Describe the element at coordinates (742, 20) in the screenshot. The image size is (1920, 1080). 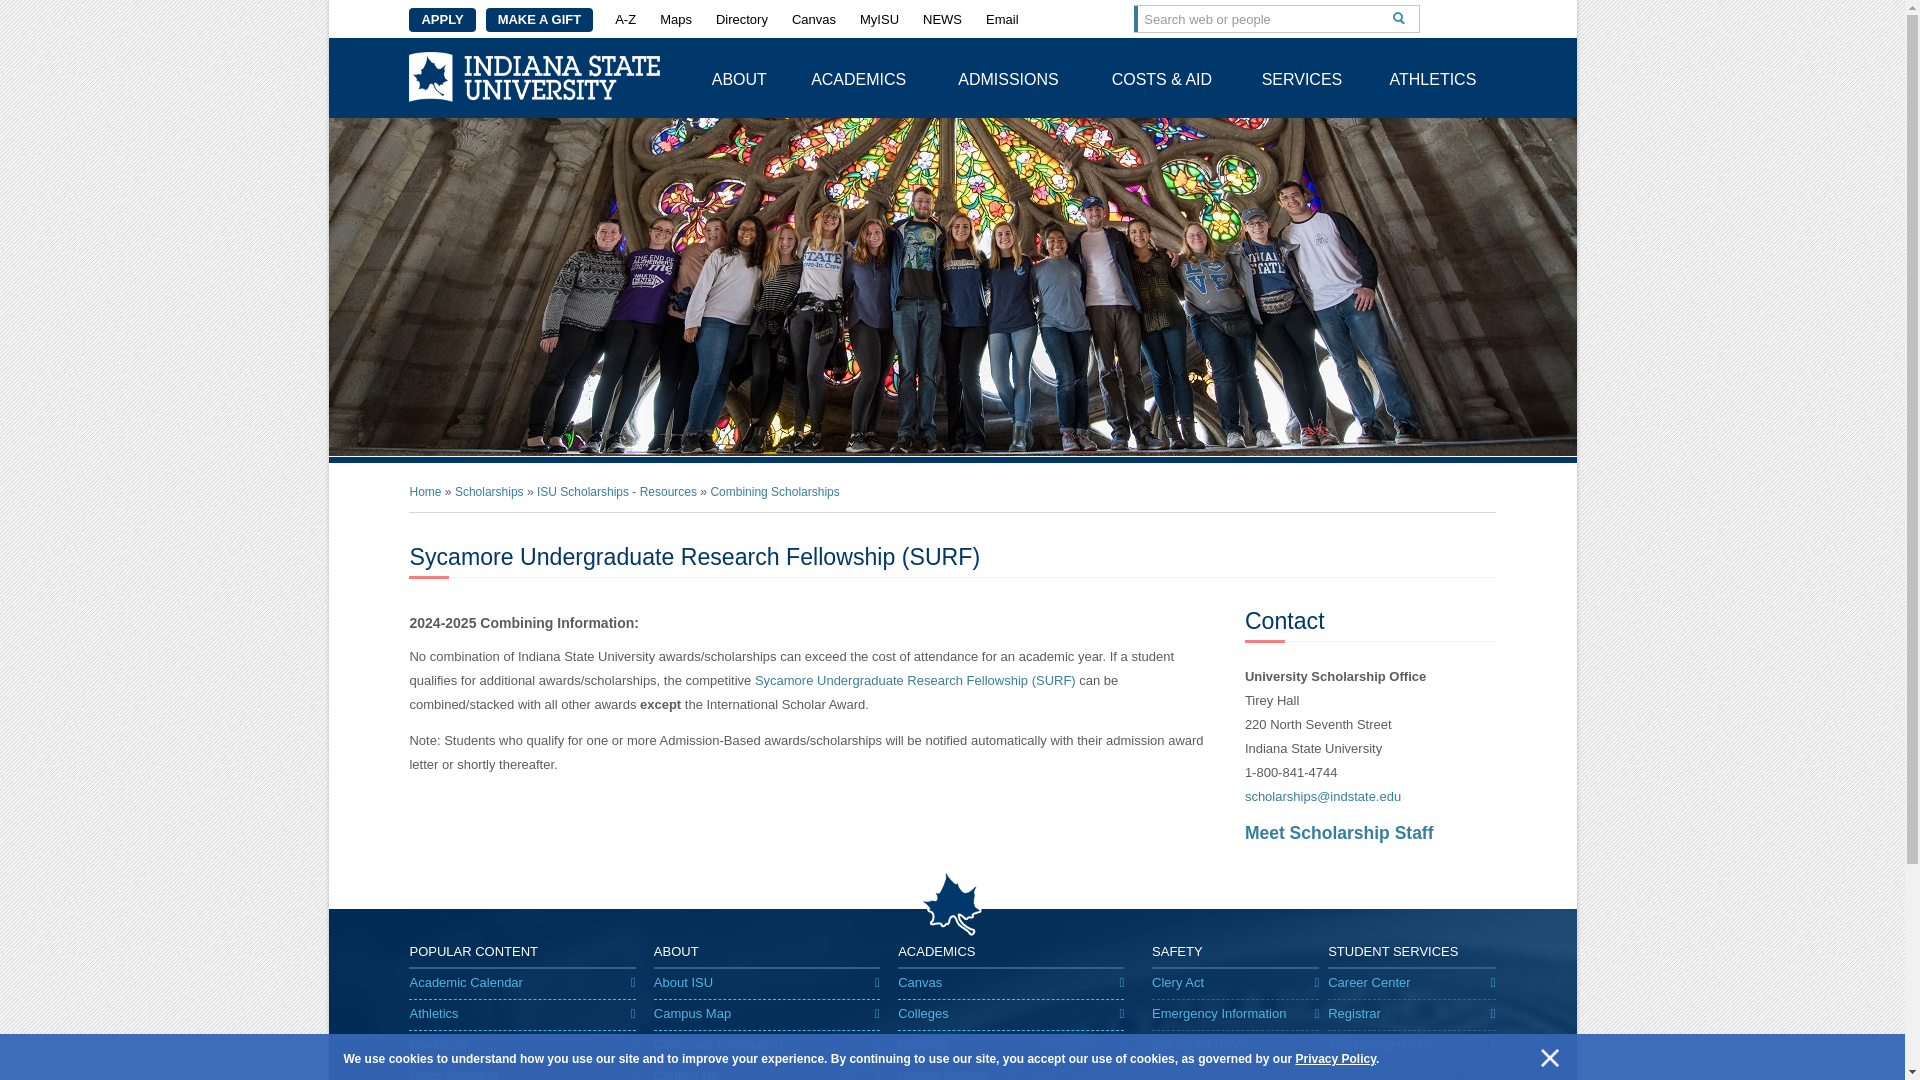
I see `Directory` at that location.